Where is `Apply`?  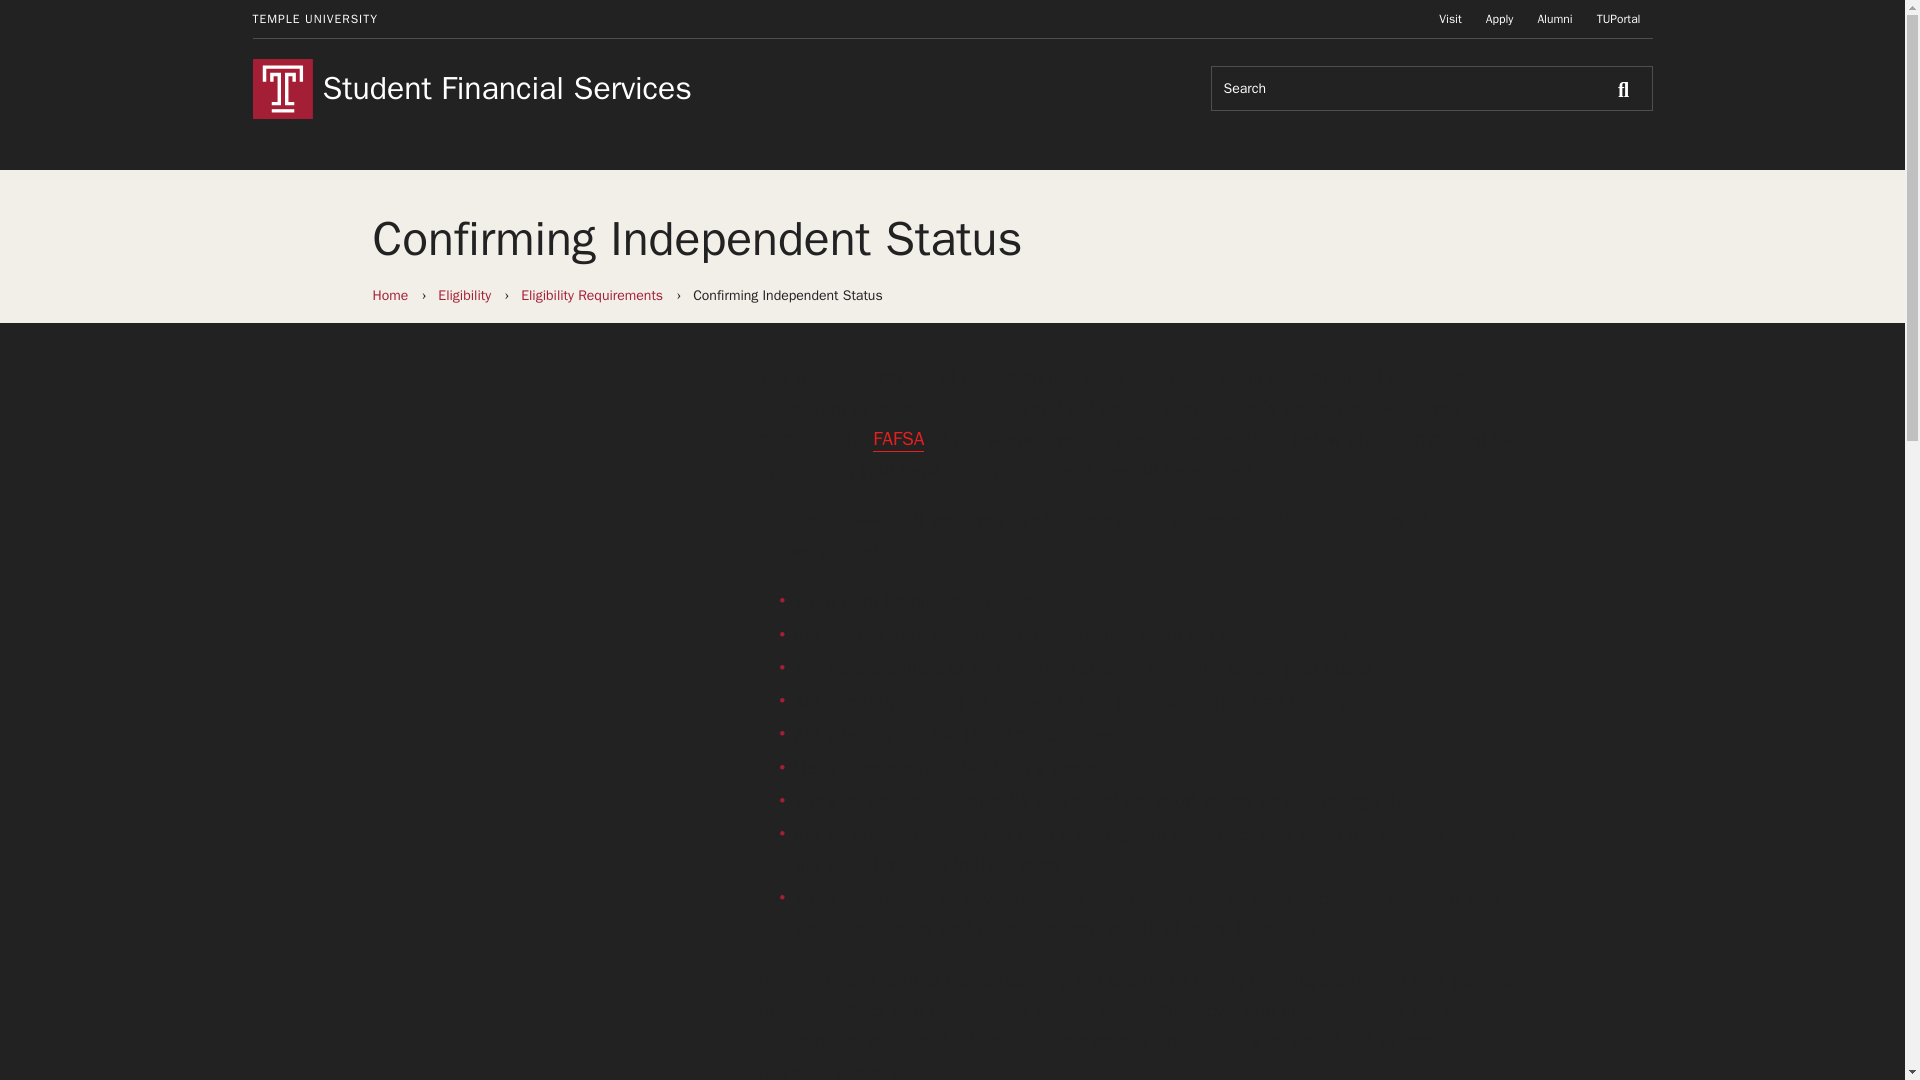 Apply is located at coordinates (1500, 18).